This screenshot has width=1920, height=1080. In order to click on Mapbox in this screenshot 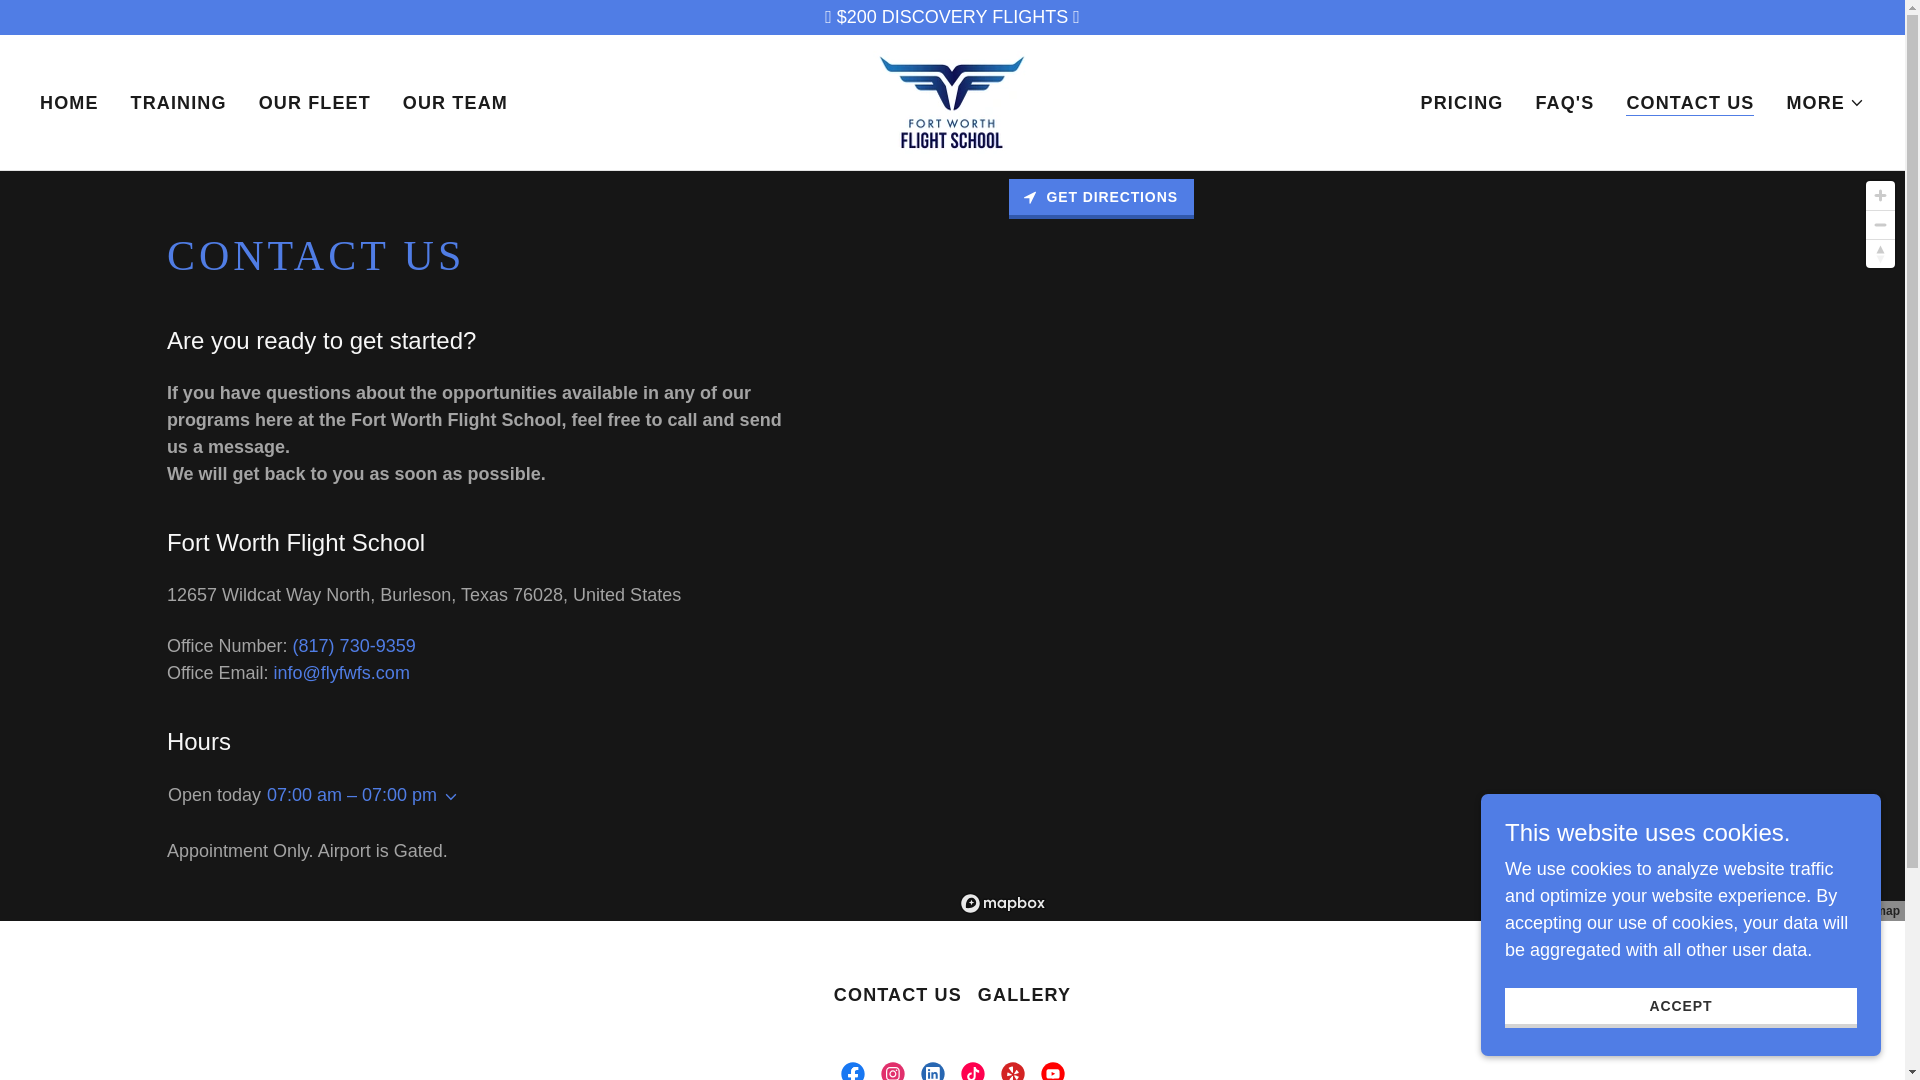, I will do `click(1667, 910)`.